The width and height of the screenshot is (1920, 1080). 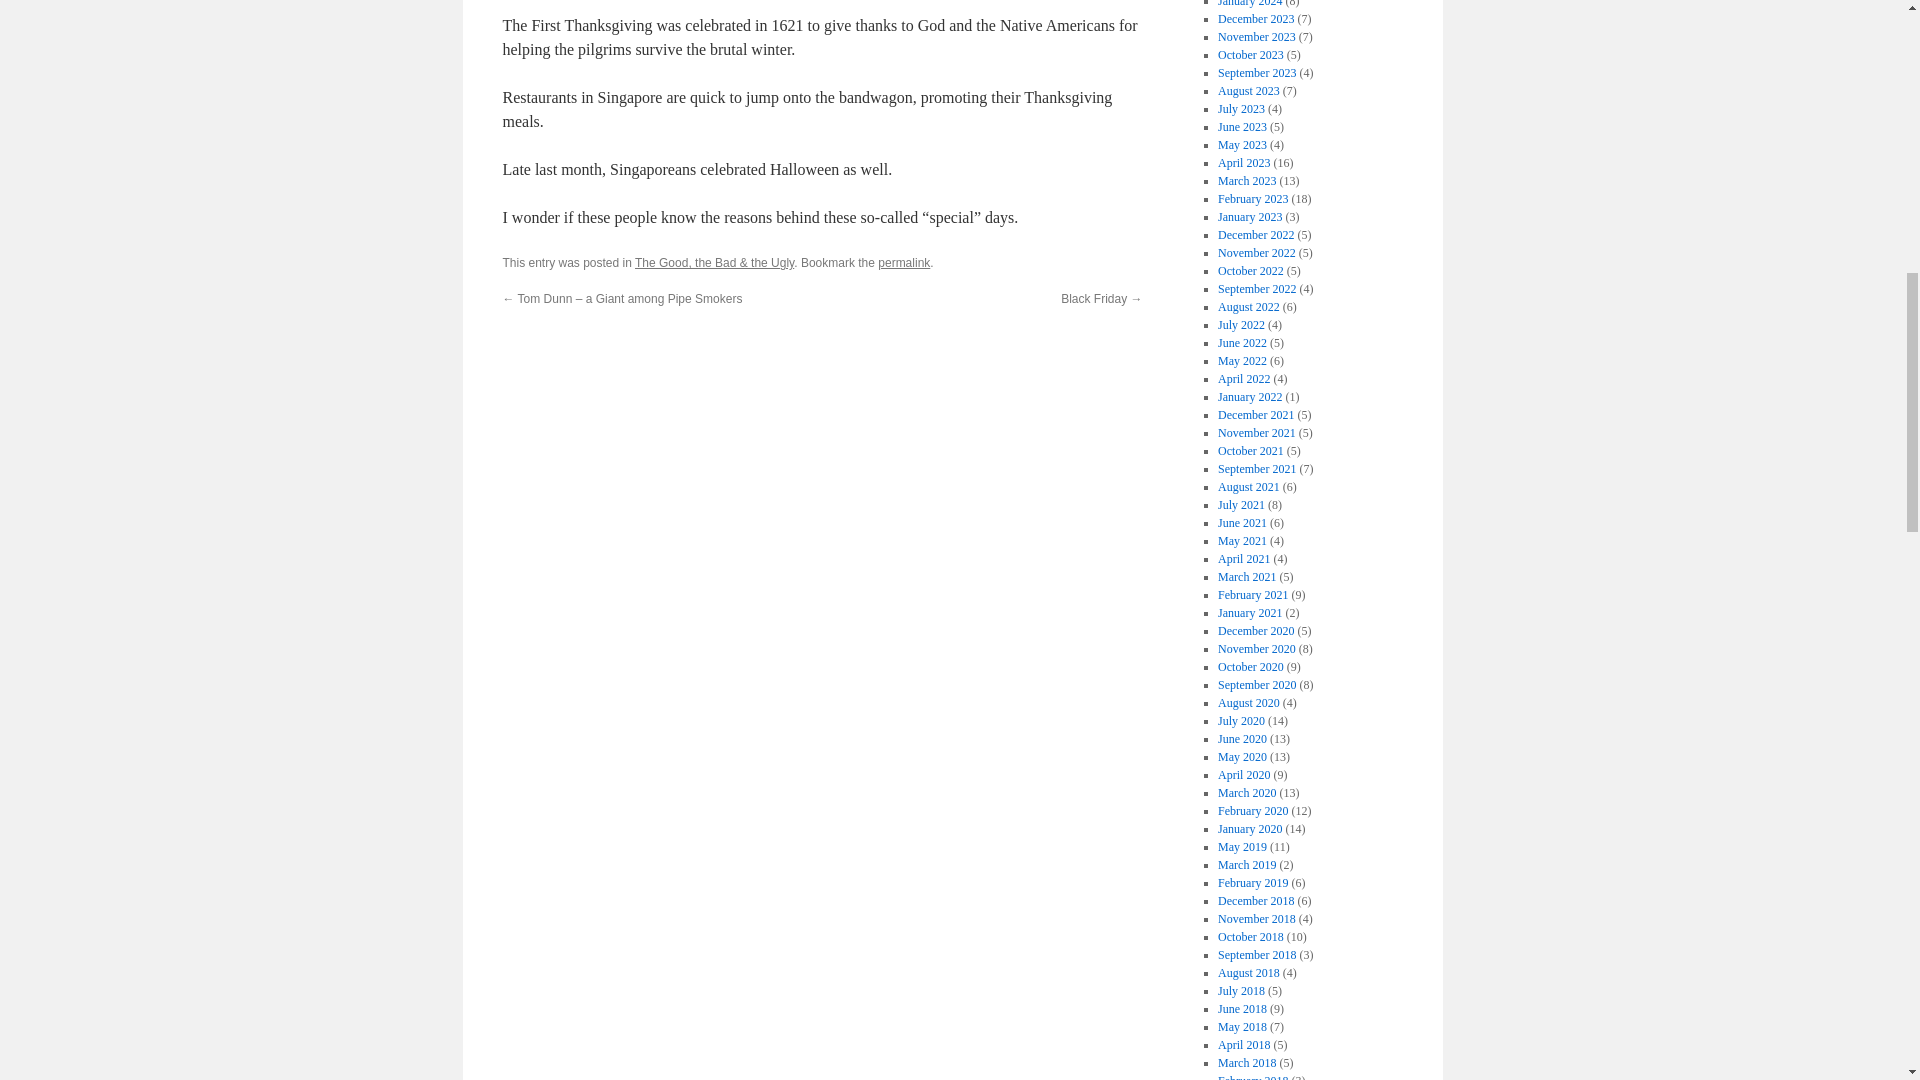 What do you see at coordinates (1250, 4) in the screenshot?
I see `January 2024` at bounding box center [1250, 4].